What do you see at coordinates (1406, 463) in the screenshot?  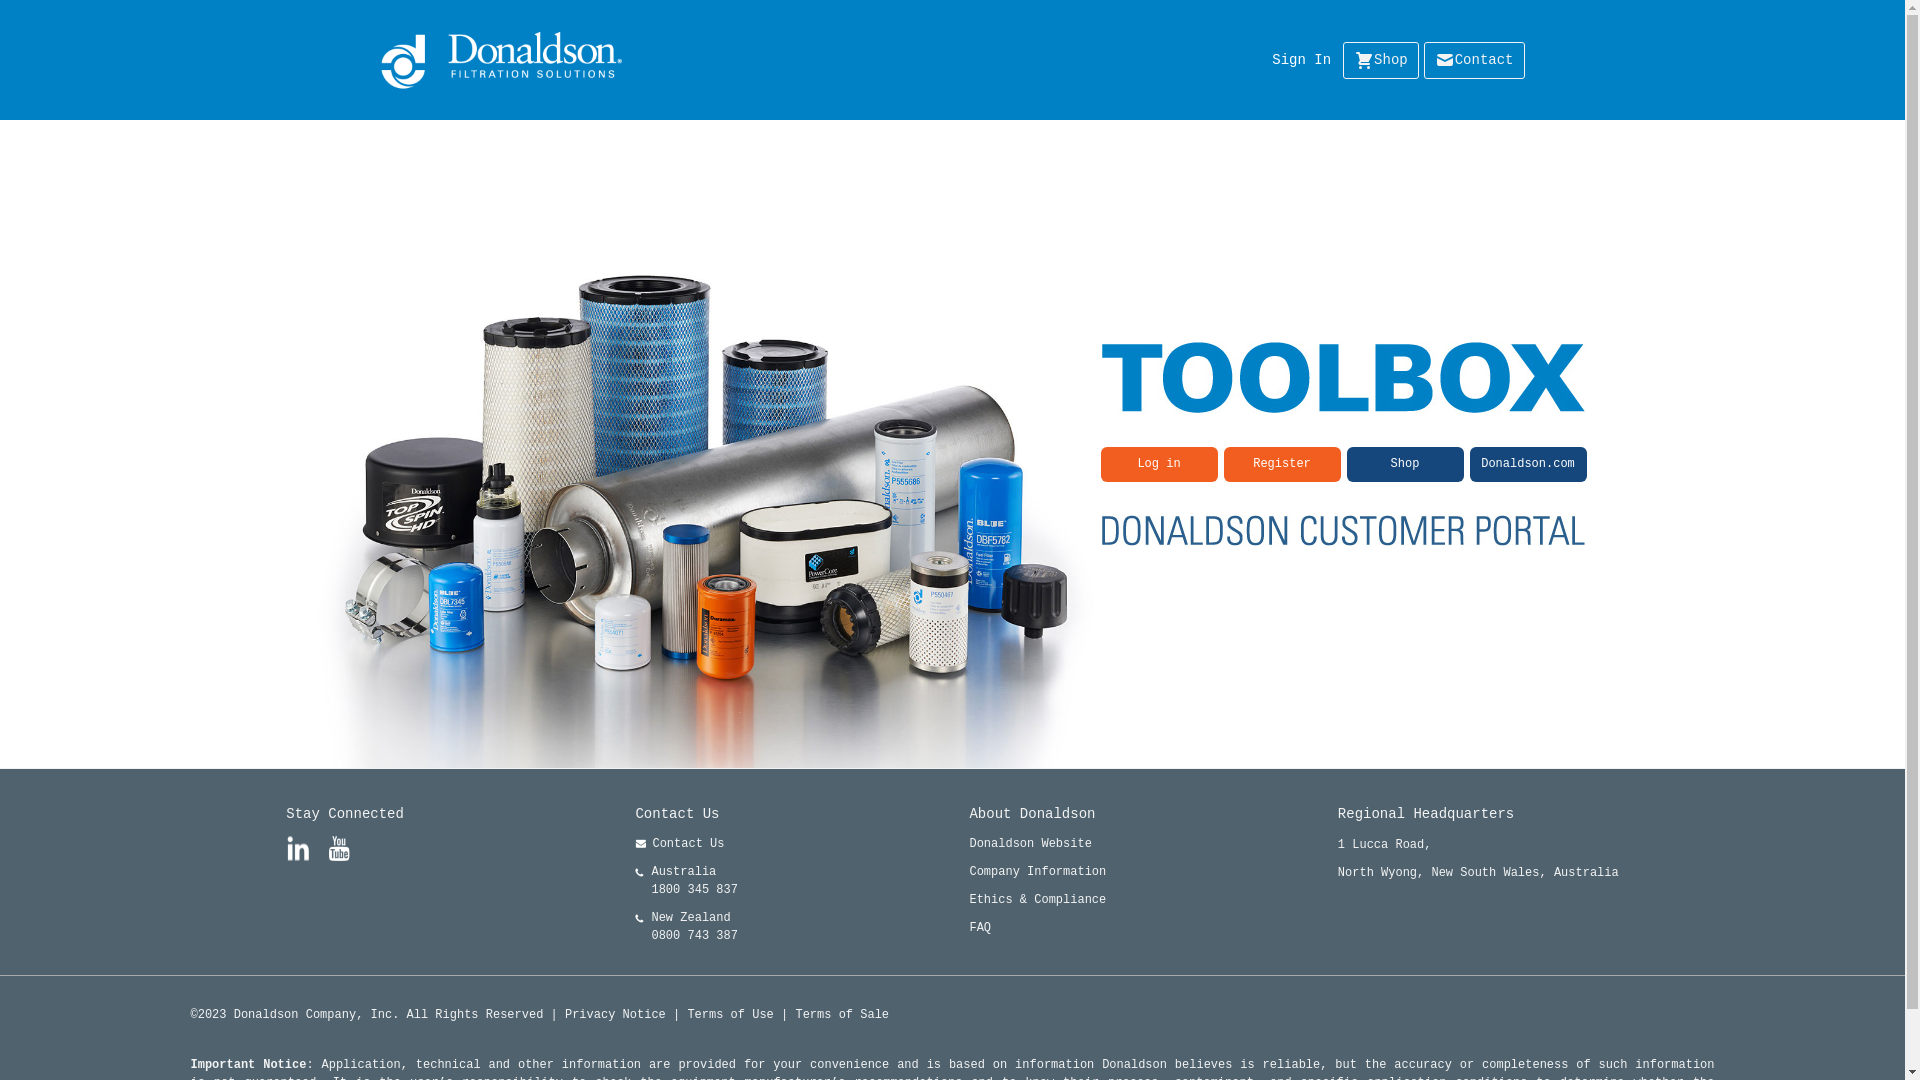 I see `Shop` at bounding box center [1406, 463].